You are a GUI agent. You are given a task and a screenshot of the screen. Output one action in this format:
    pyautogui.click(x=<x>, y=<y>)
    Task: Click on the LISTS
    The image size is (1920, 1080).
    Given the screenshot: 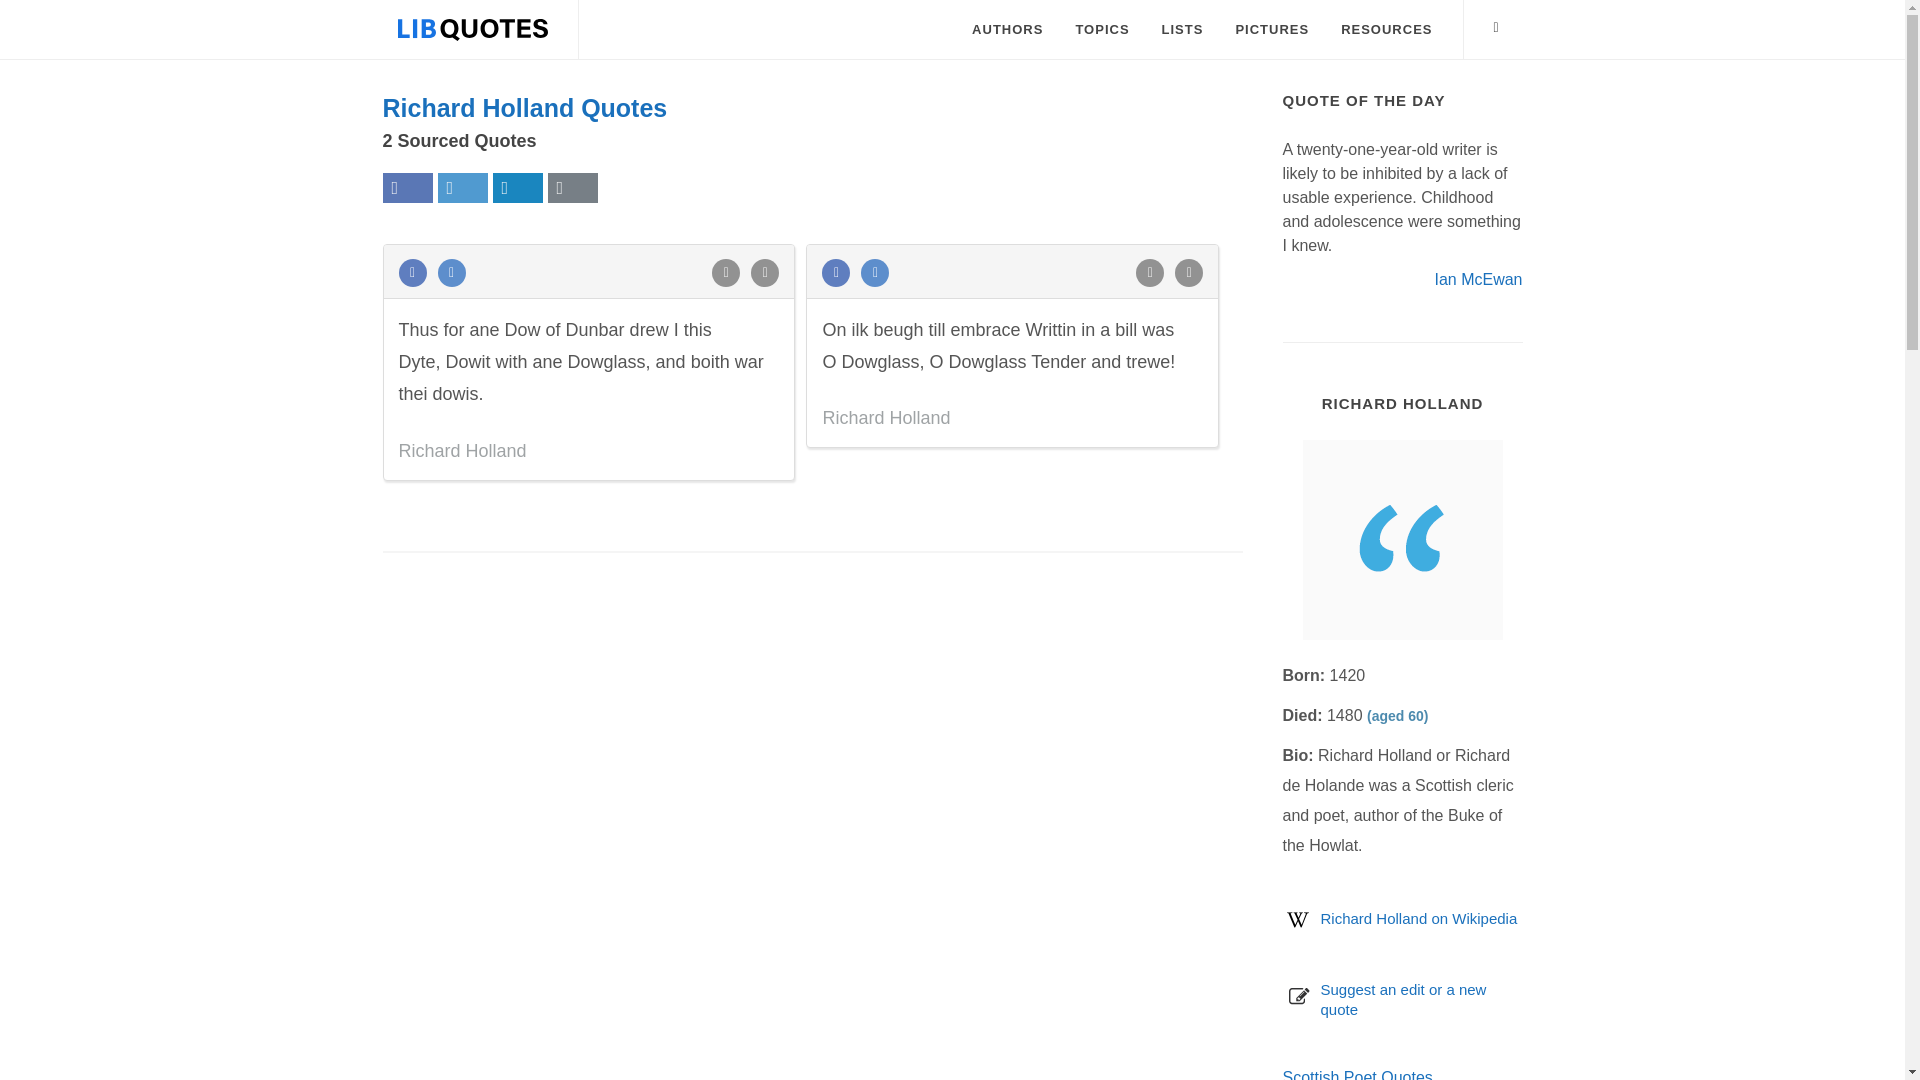 What is the action you would take?
    pyautogui.click(x=1182, y=30)
    